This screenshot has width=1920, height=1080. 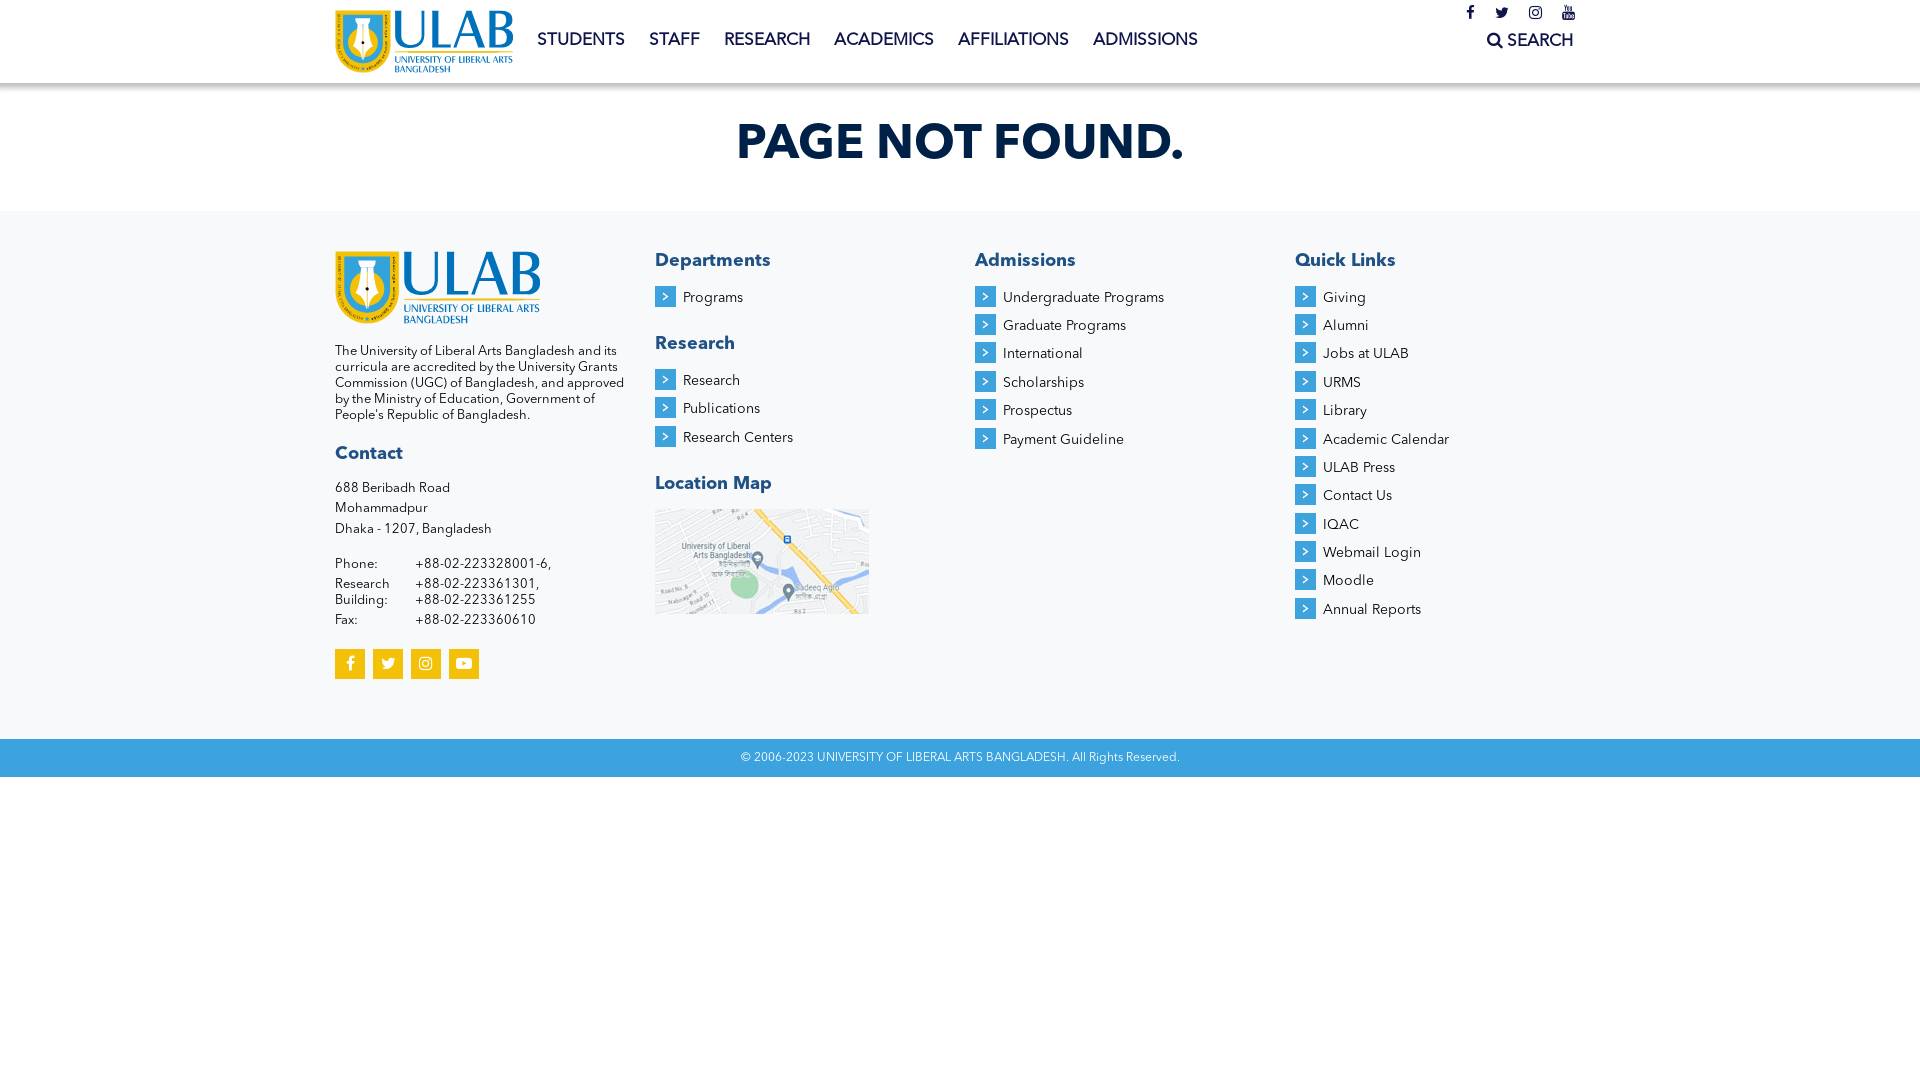 I want to click on ULAB Press, so click(x=1359, y=468).